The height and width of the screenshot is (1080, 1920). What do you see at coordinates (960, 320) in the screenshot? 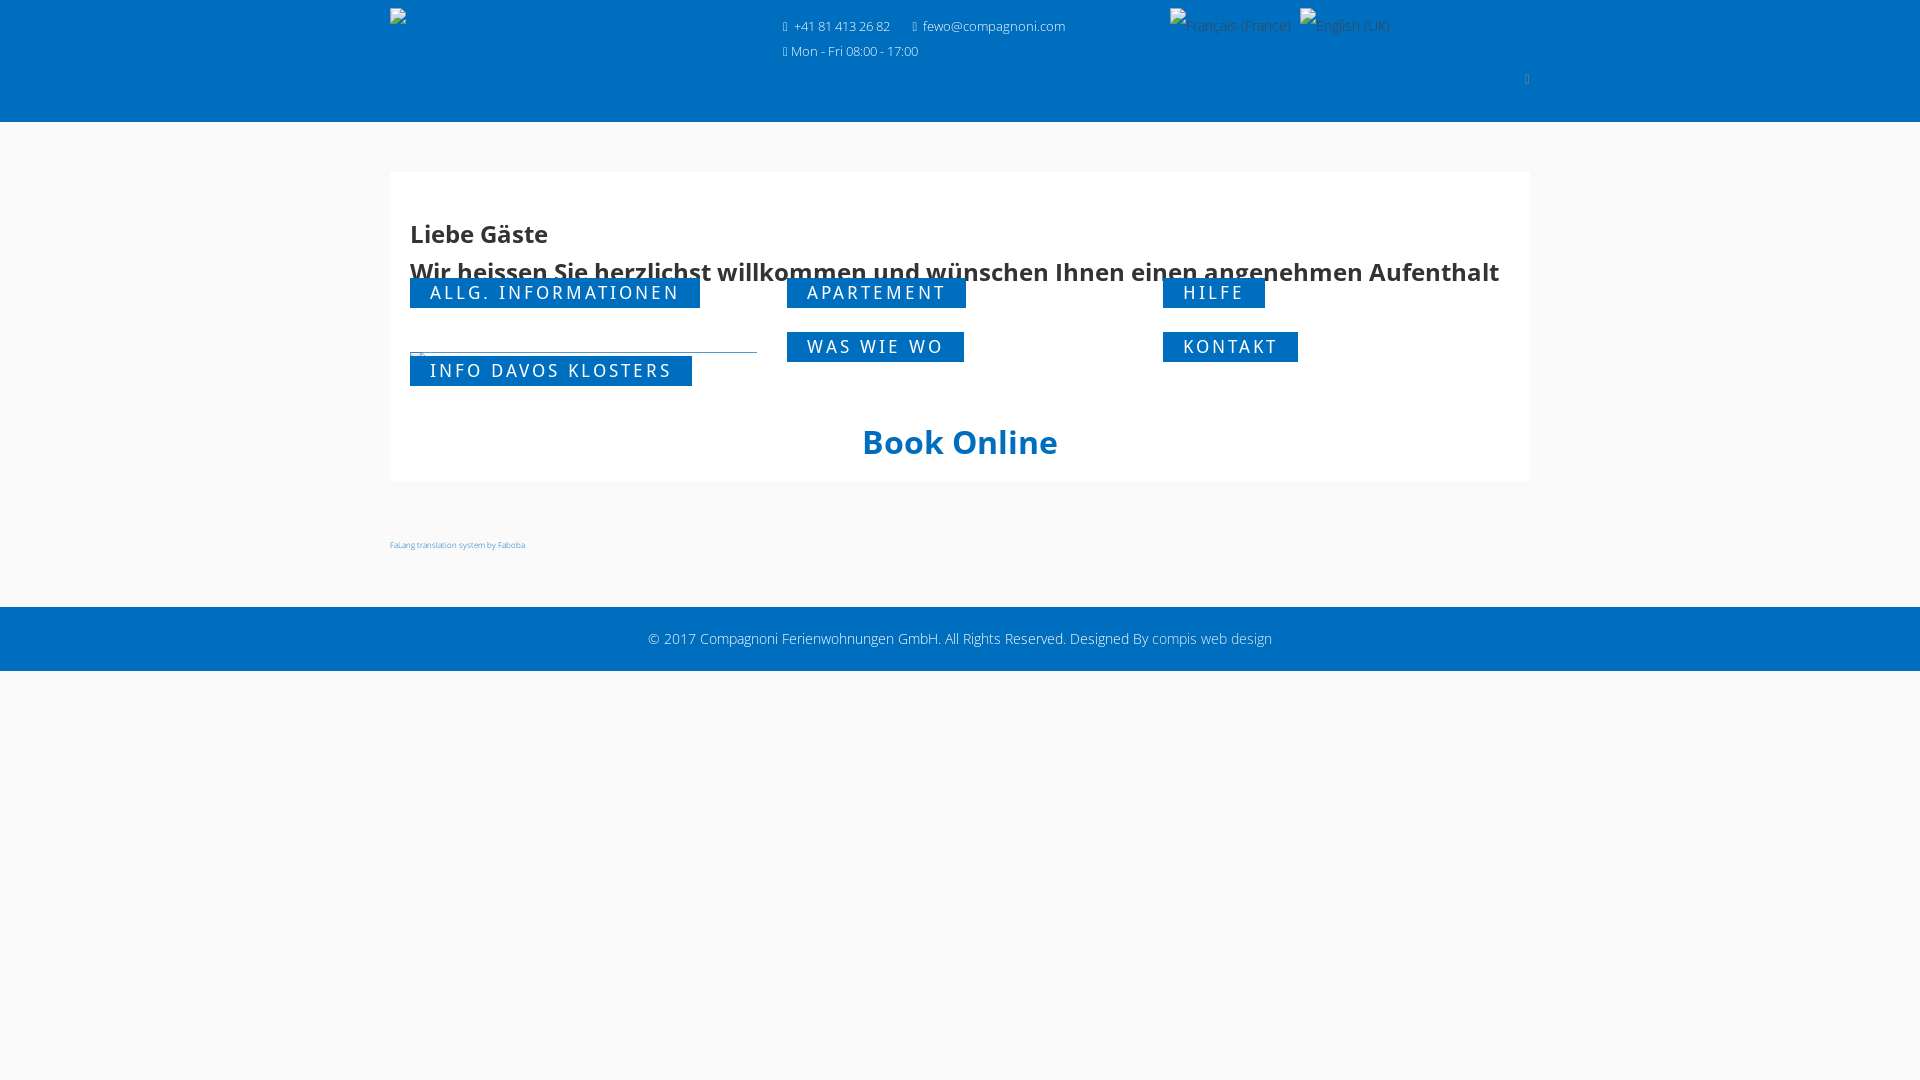
I see `APARTEMENT
 ` at bounding box center [960, 320].